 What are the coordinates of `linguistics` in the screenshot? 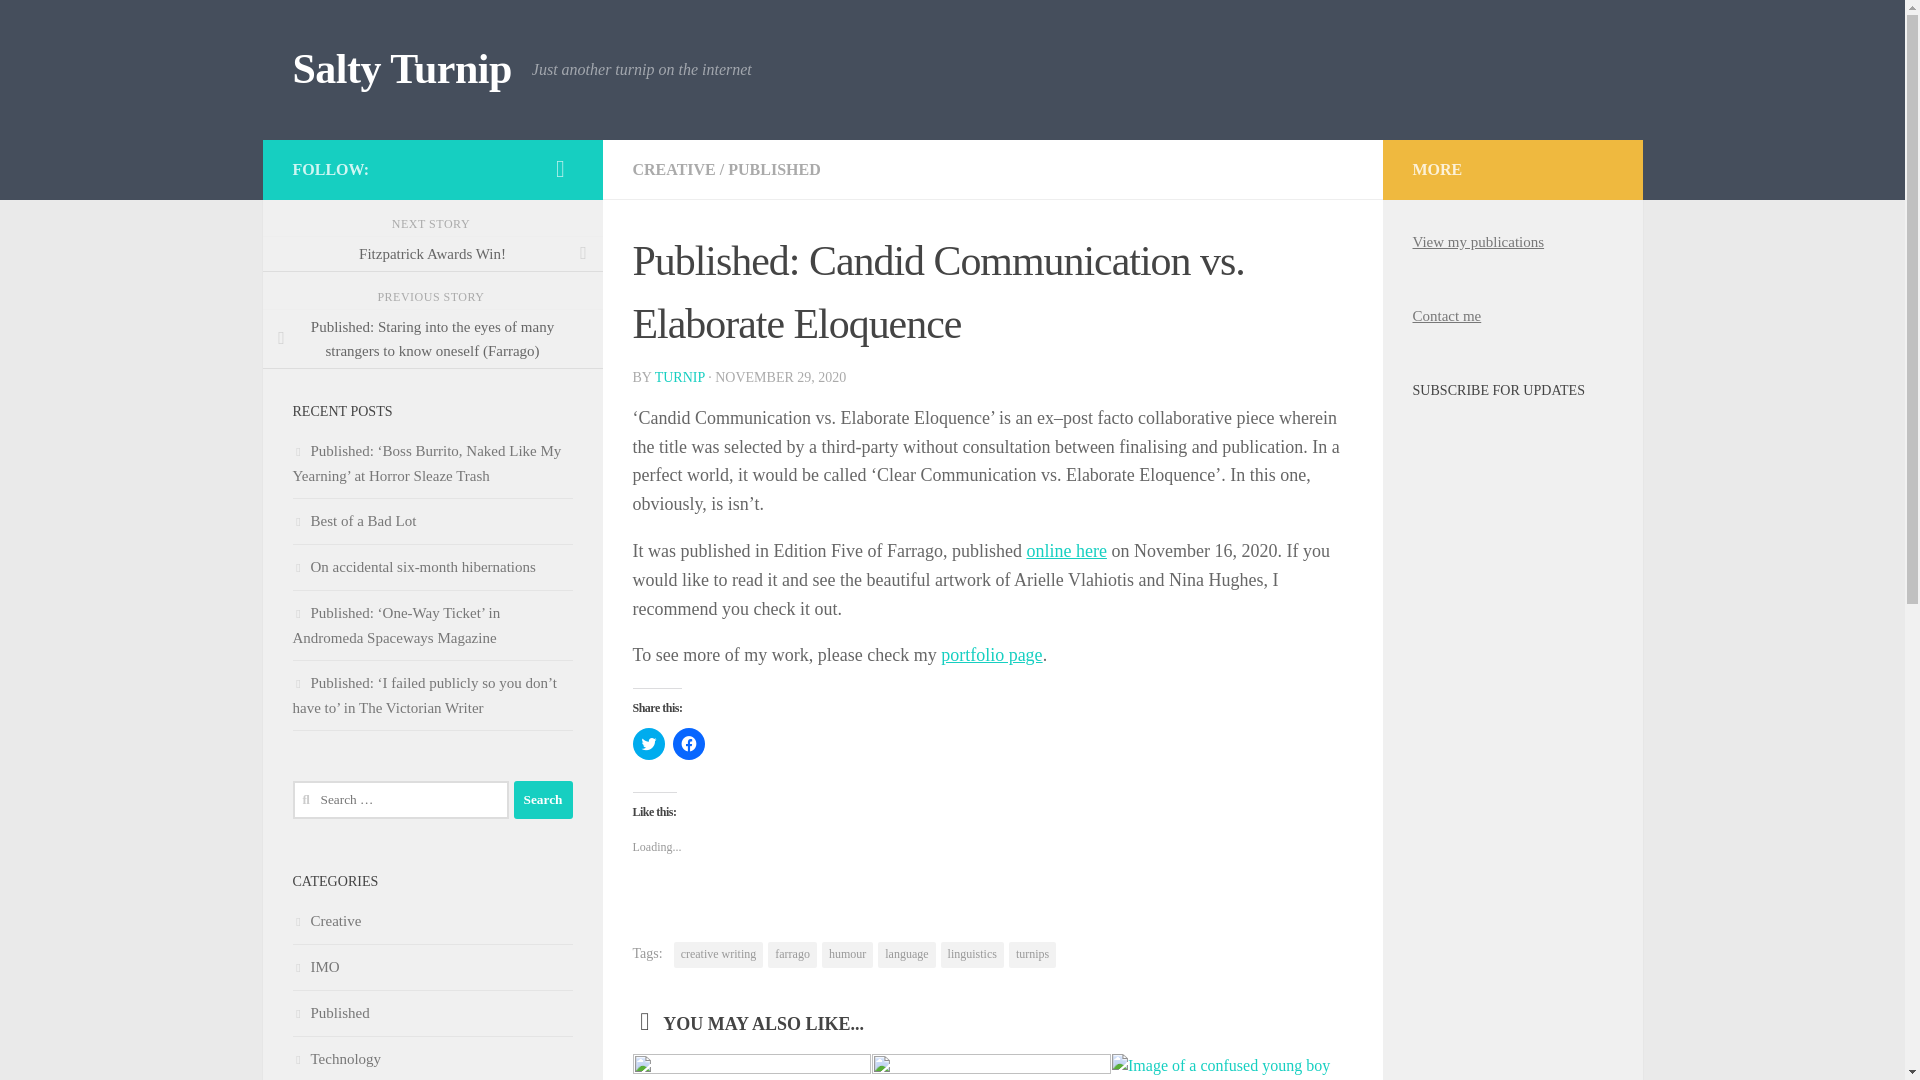 It's located at (972, 954).